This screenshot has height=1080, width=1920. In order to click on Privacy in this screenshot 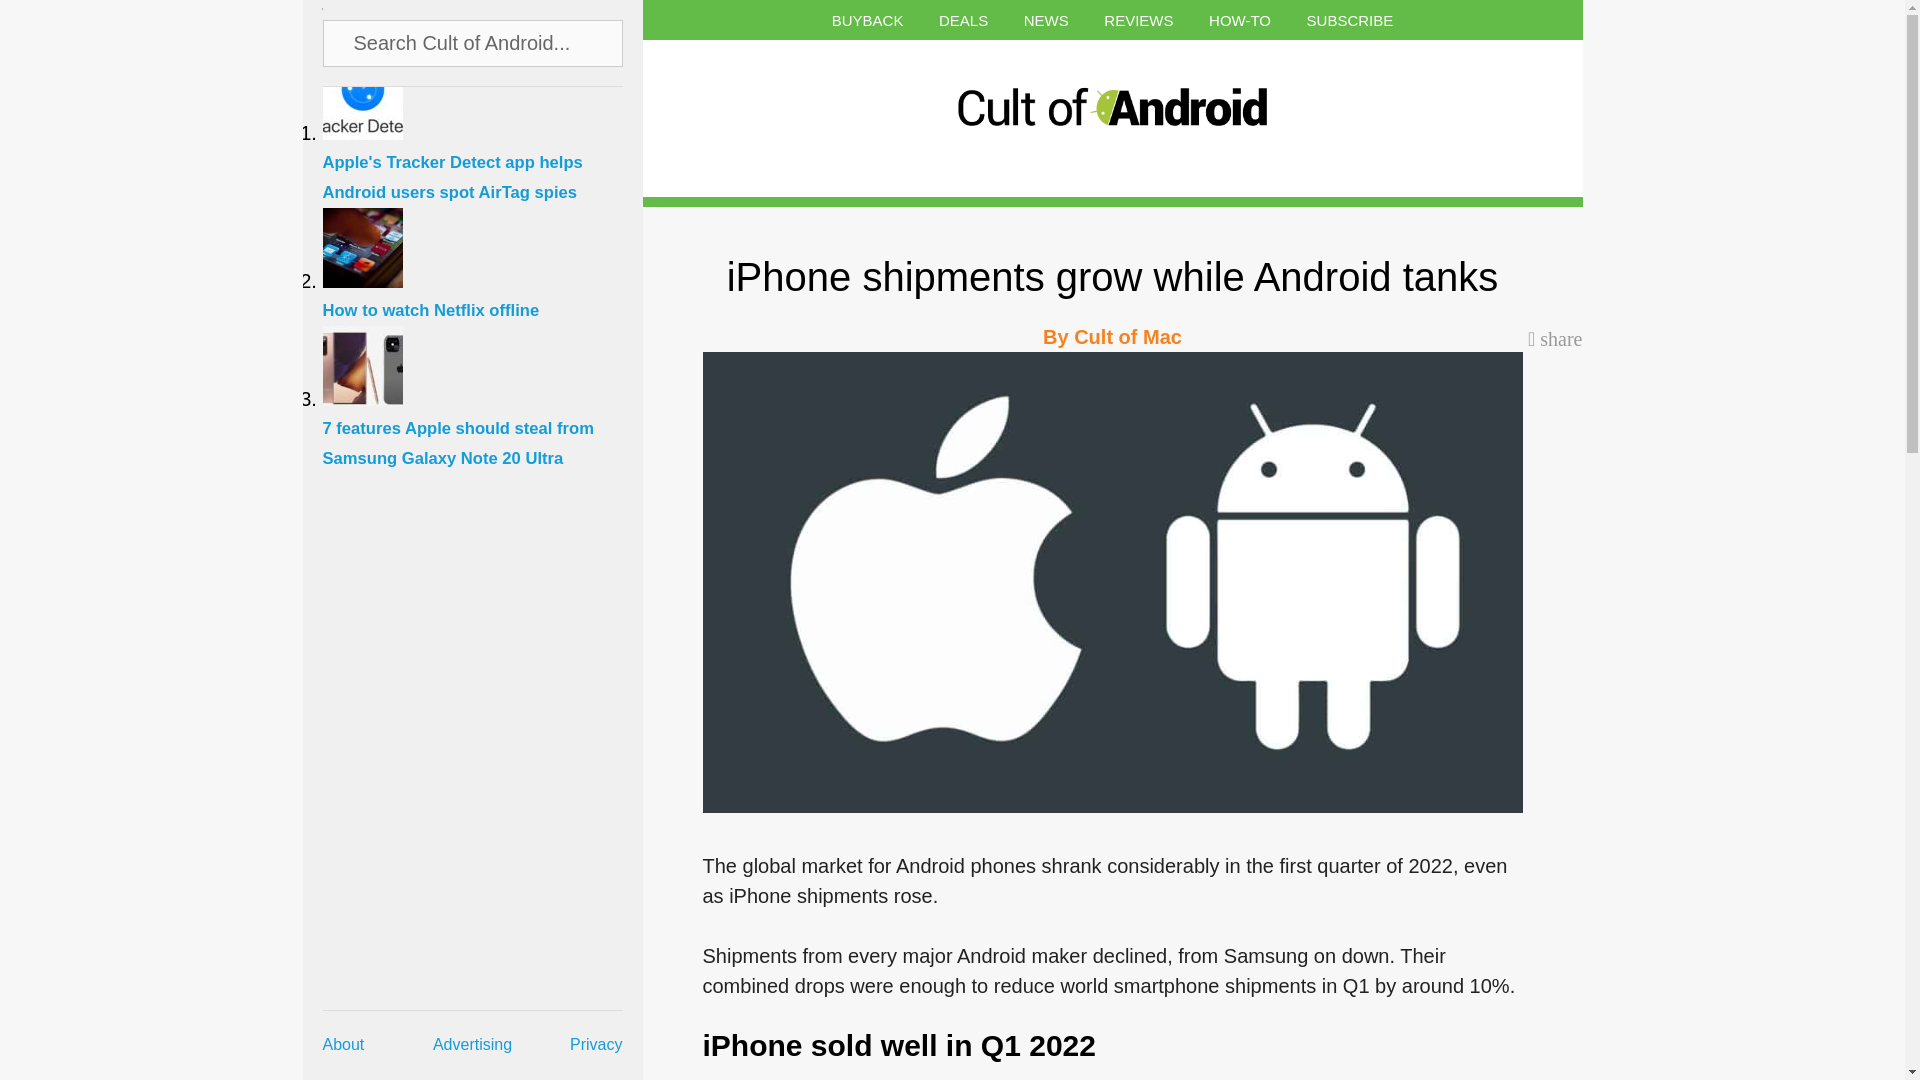, I will do `click(596, 1044)`.